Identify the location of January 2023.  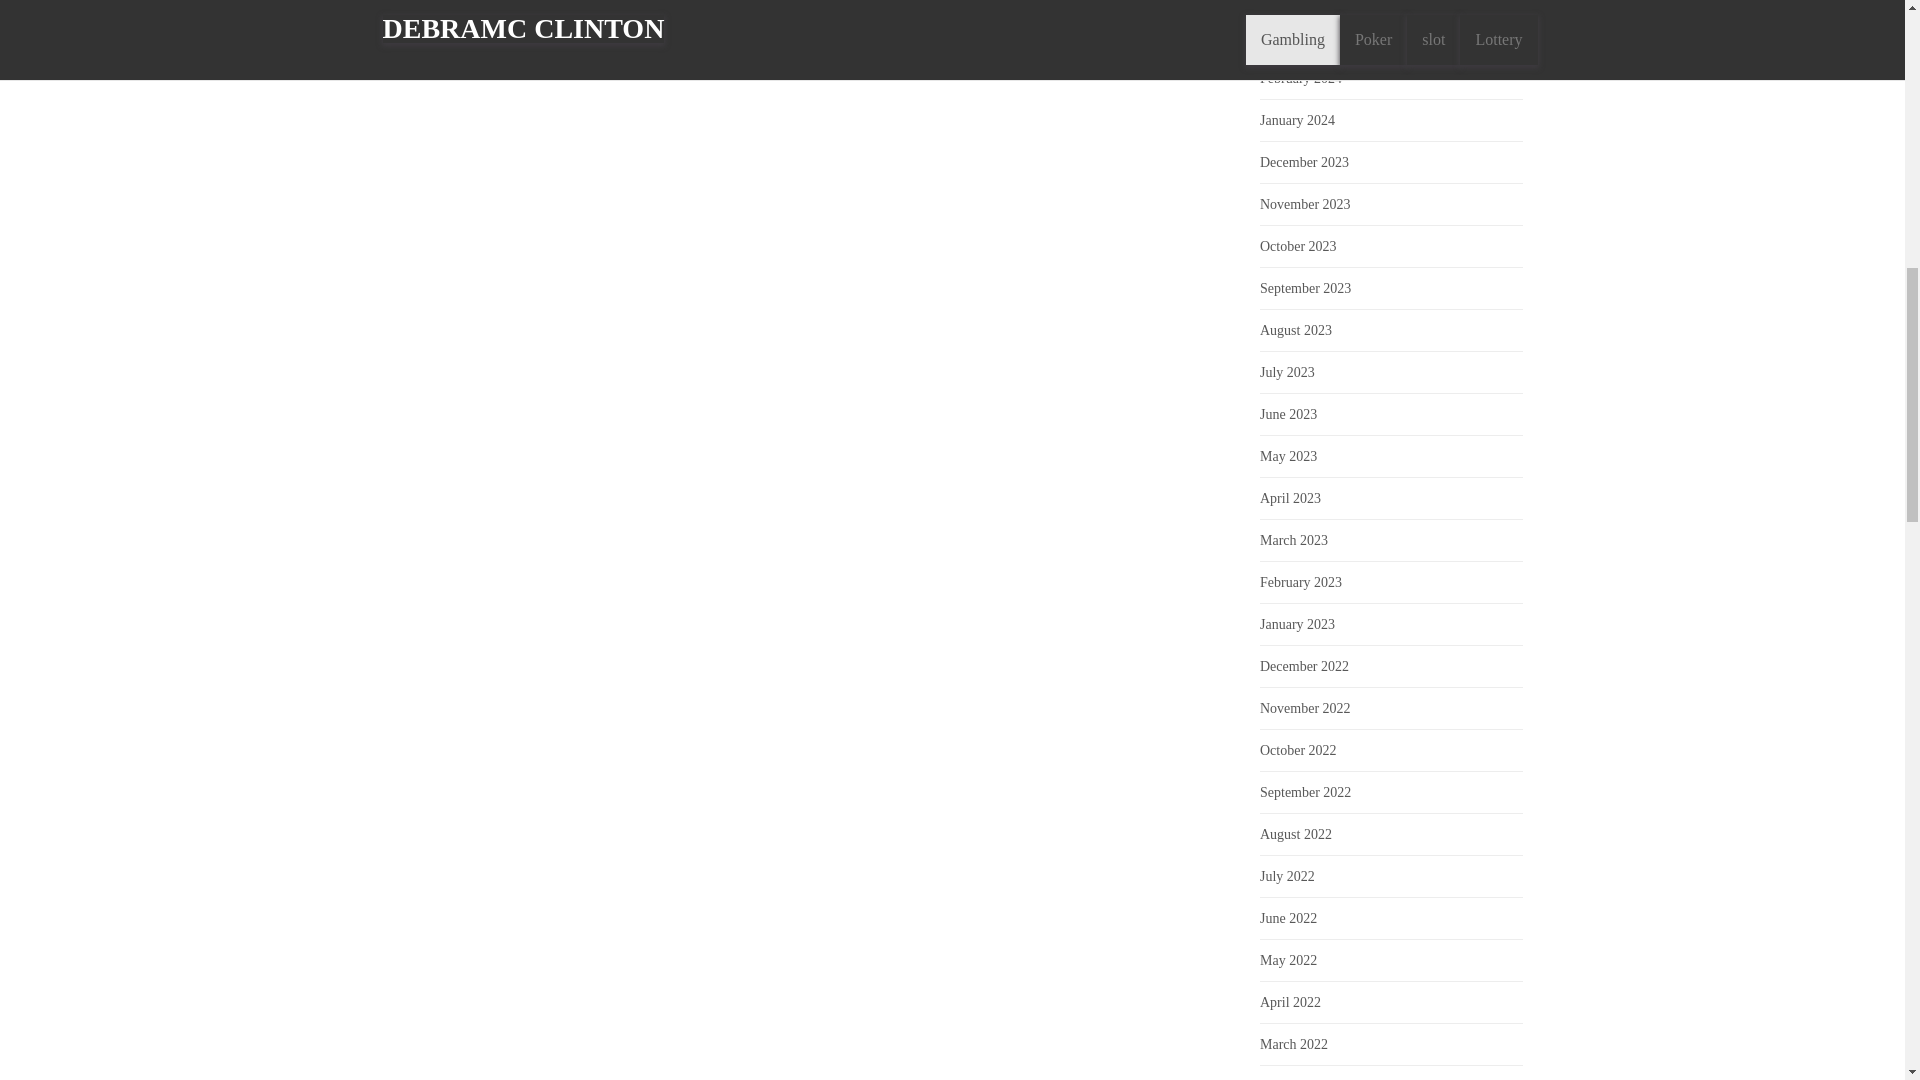
(1296, 624).